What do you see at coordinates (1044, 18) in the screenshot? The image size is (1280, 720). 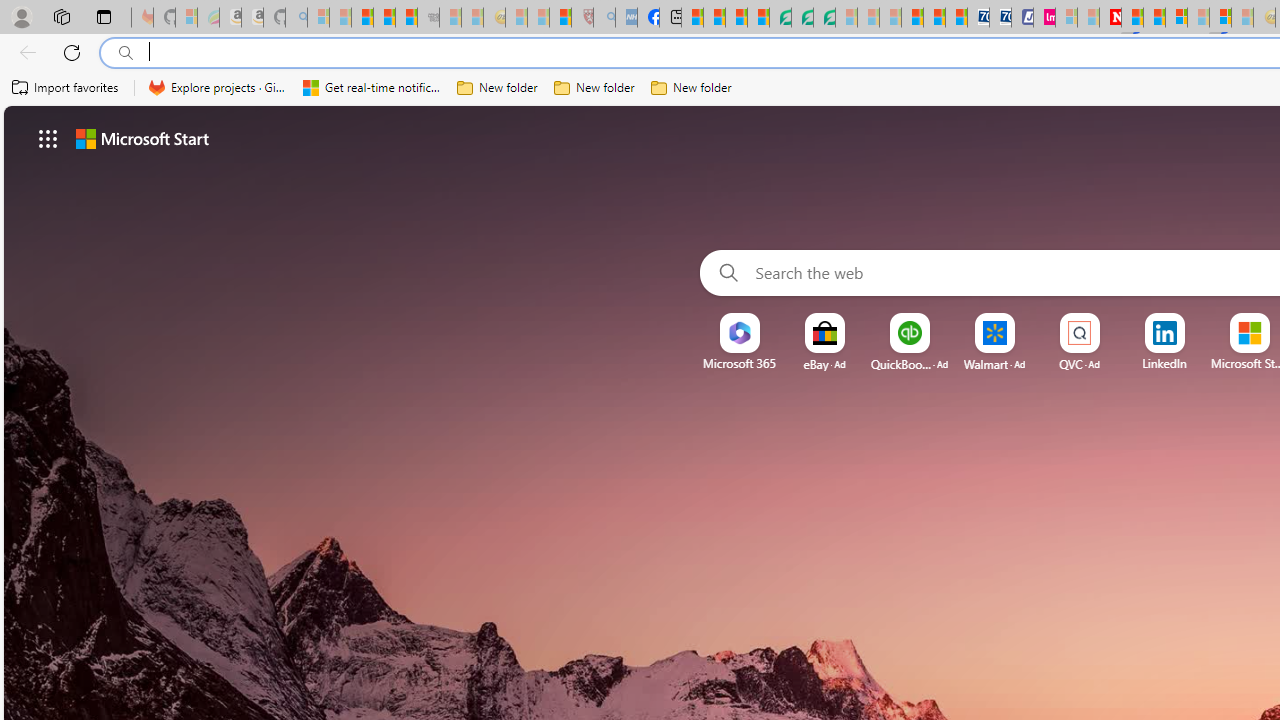 I see `Jobs - lastminute.com Investor Portal` at bounding box center [1044, 18].